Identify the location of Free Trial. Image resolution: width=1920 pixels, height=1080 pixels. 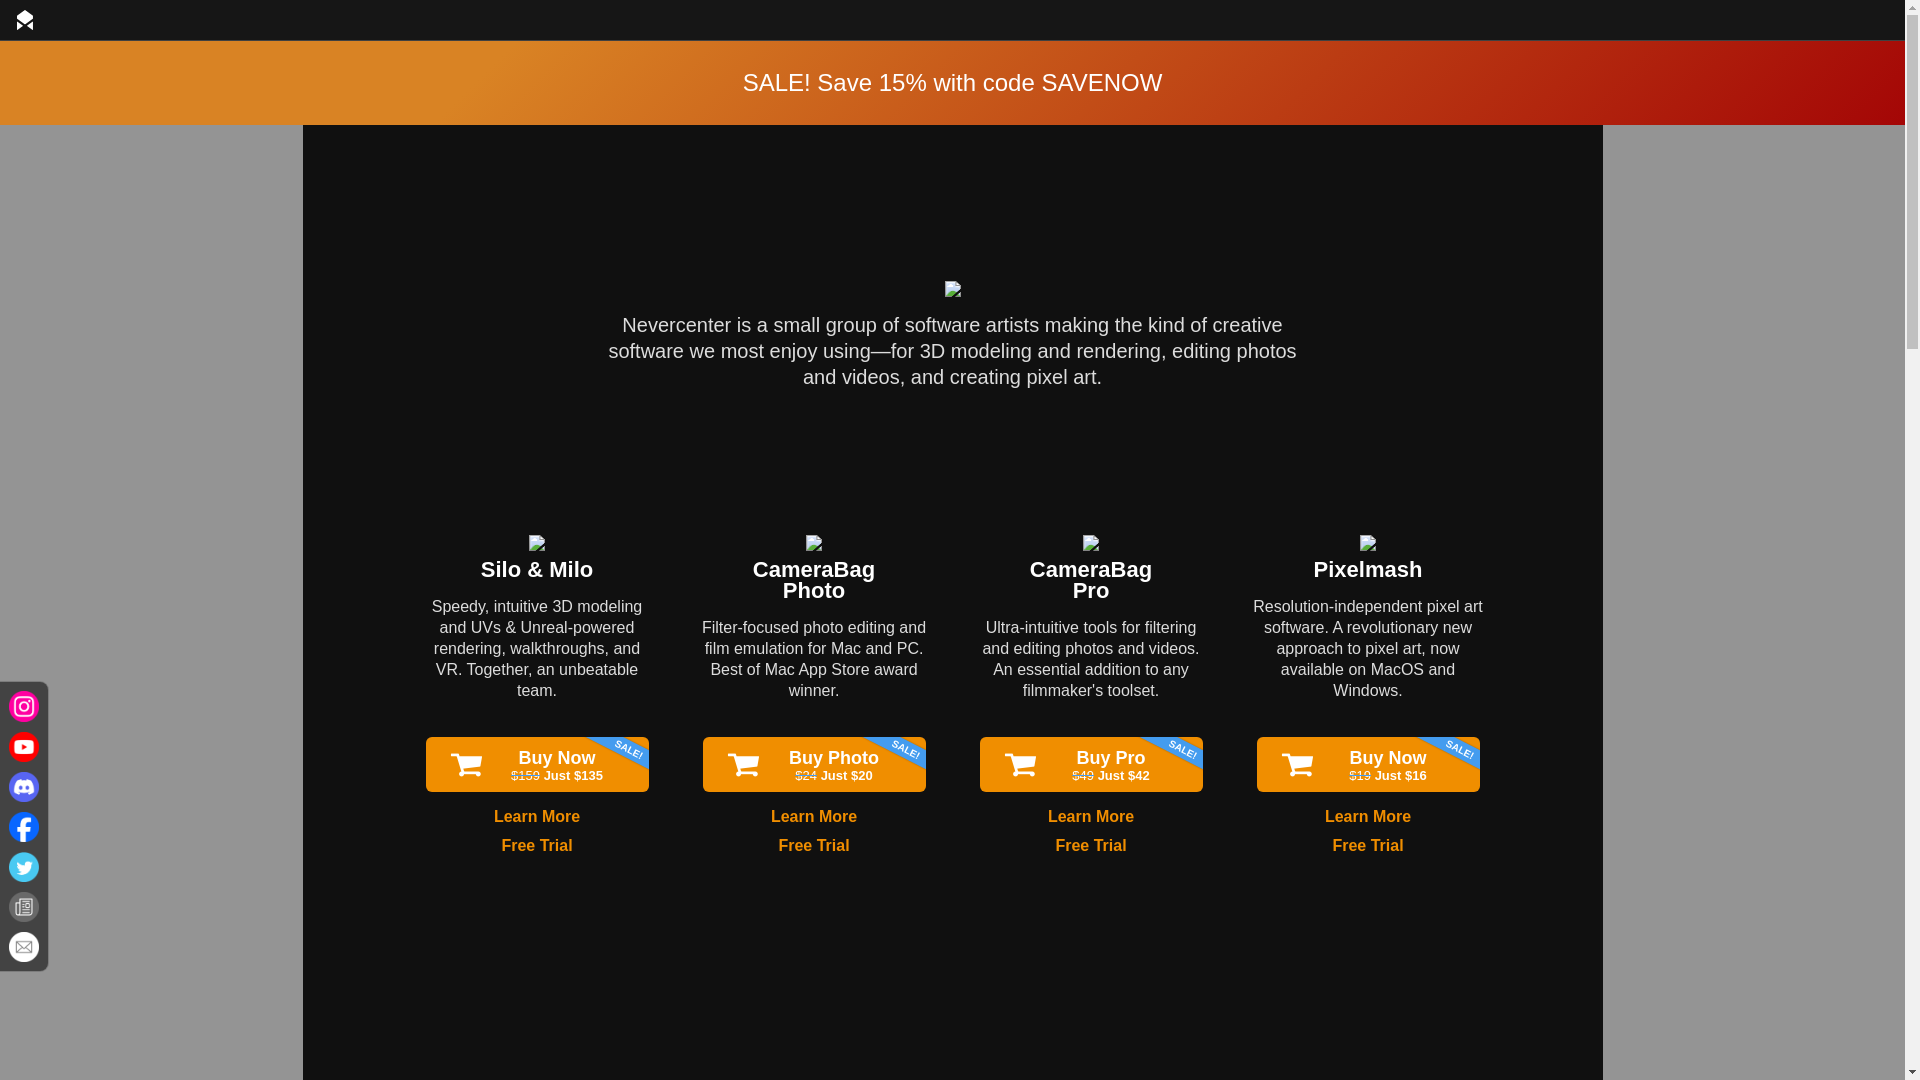
(1090, 846).